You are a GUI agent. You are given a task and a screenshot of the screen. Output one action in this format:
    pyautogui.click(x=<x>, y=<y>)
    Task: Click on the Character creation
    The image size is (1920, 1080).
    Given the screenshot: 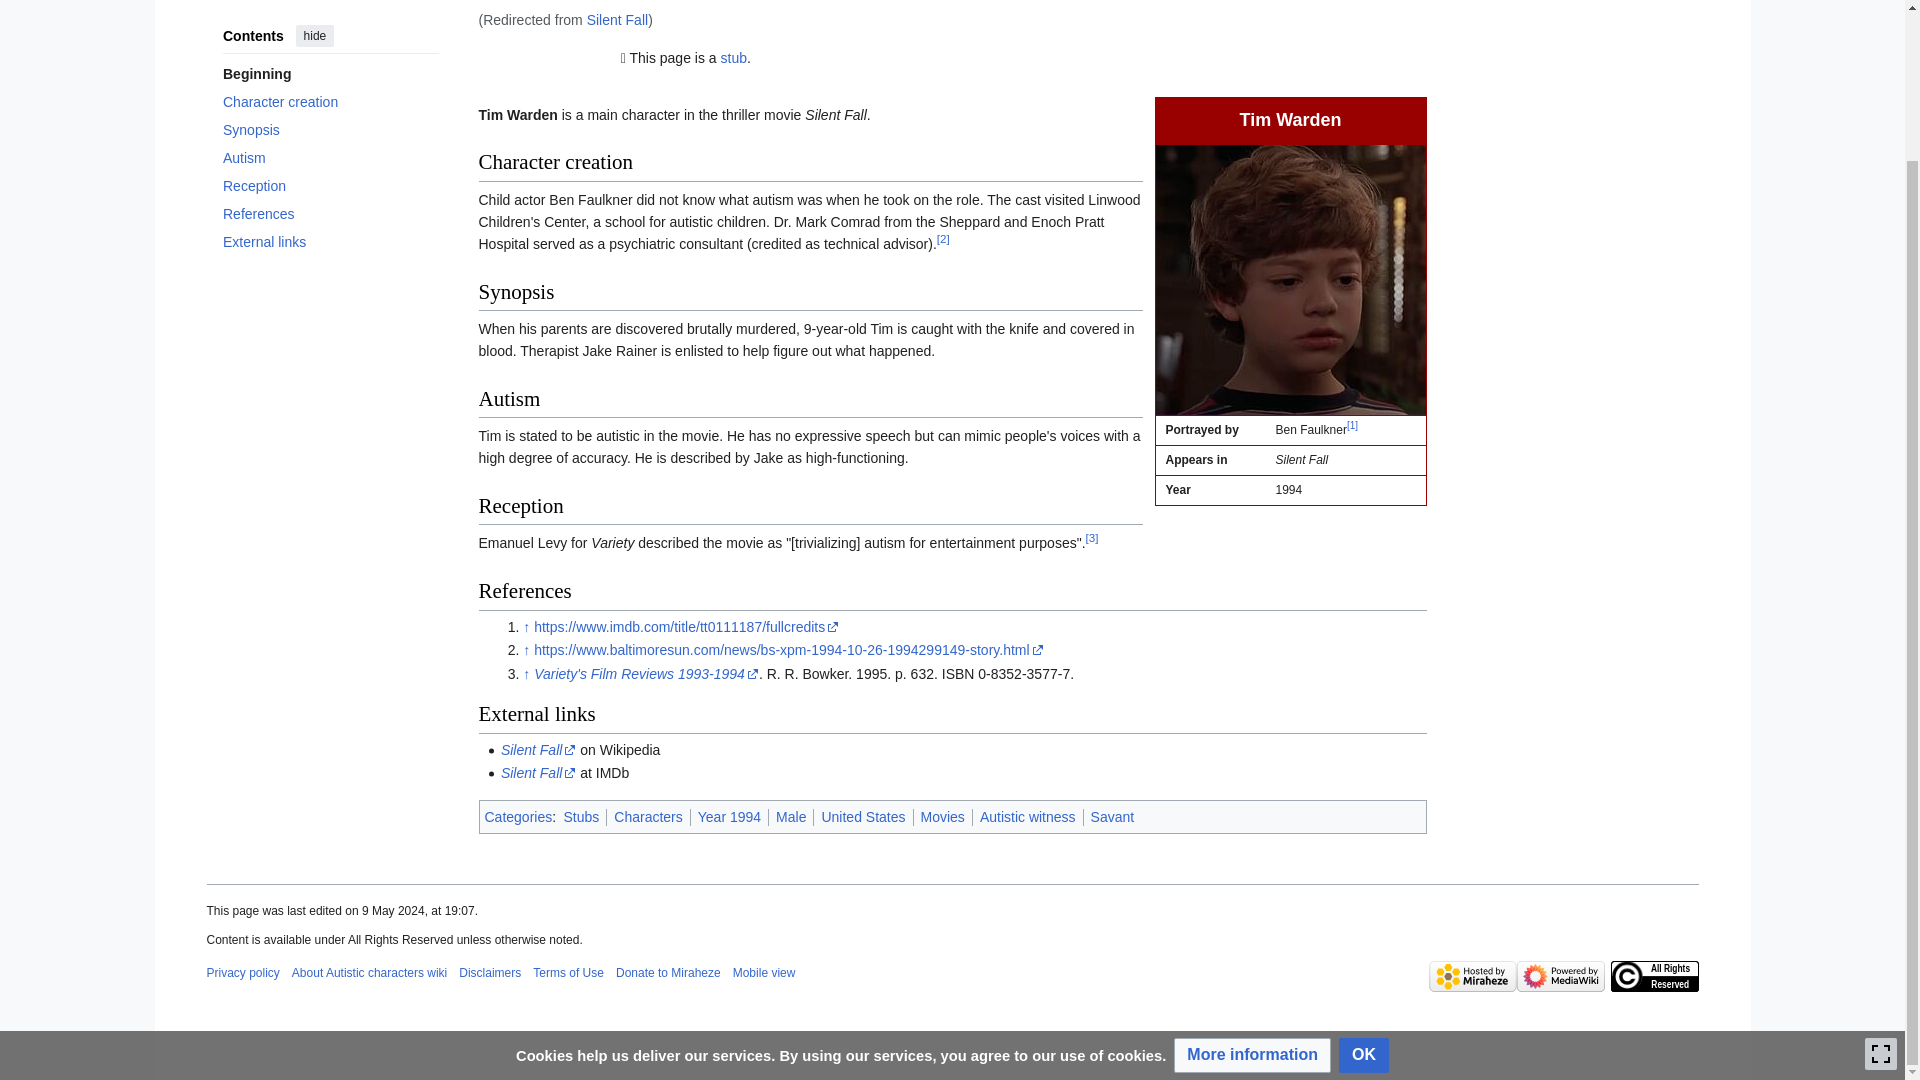 What is the action you would take?
    pyautogui.click(x=330, y=40)
    